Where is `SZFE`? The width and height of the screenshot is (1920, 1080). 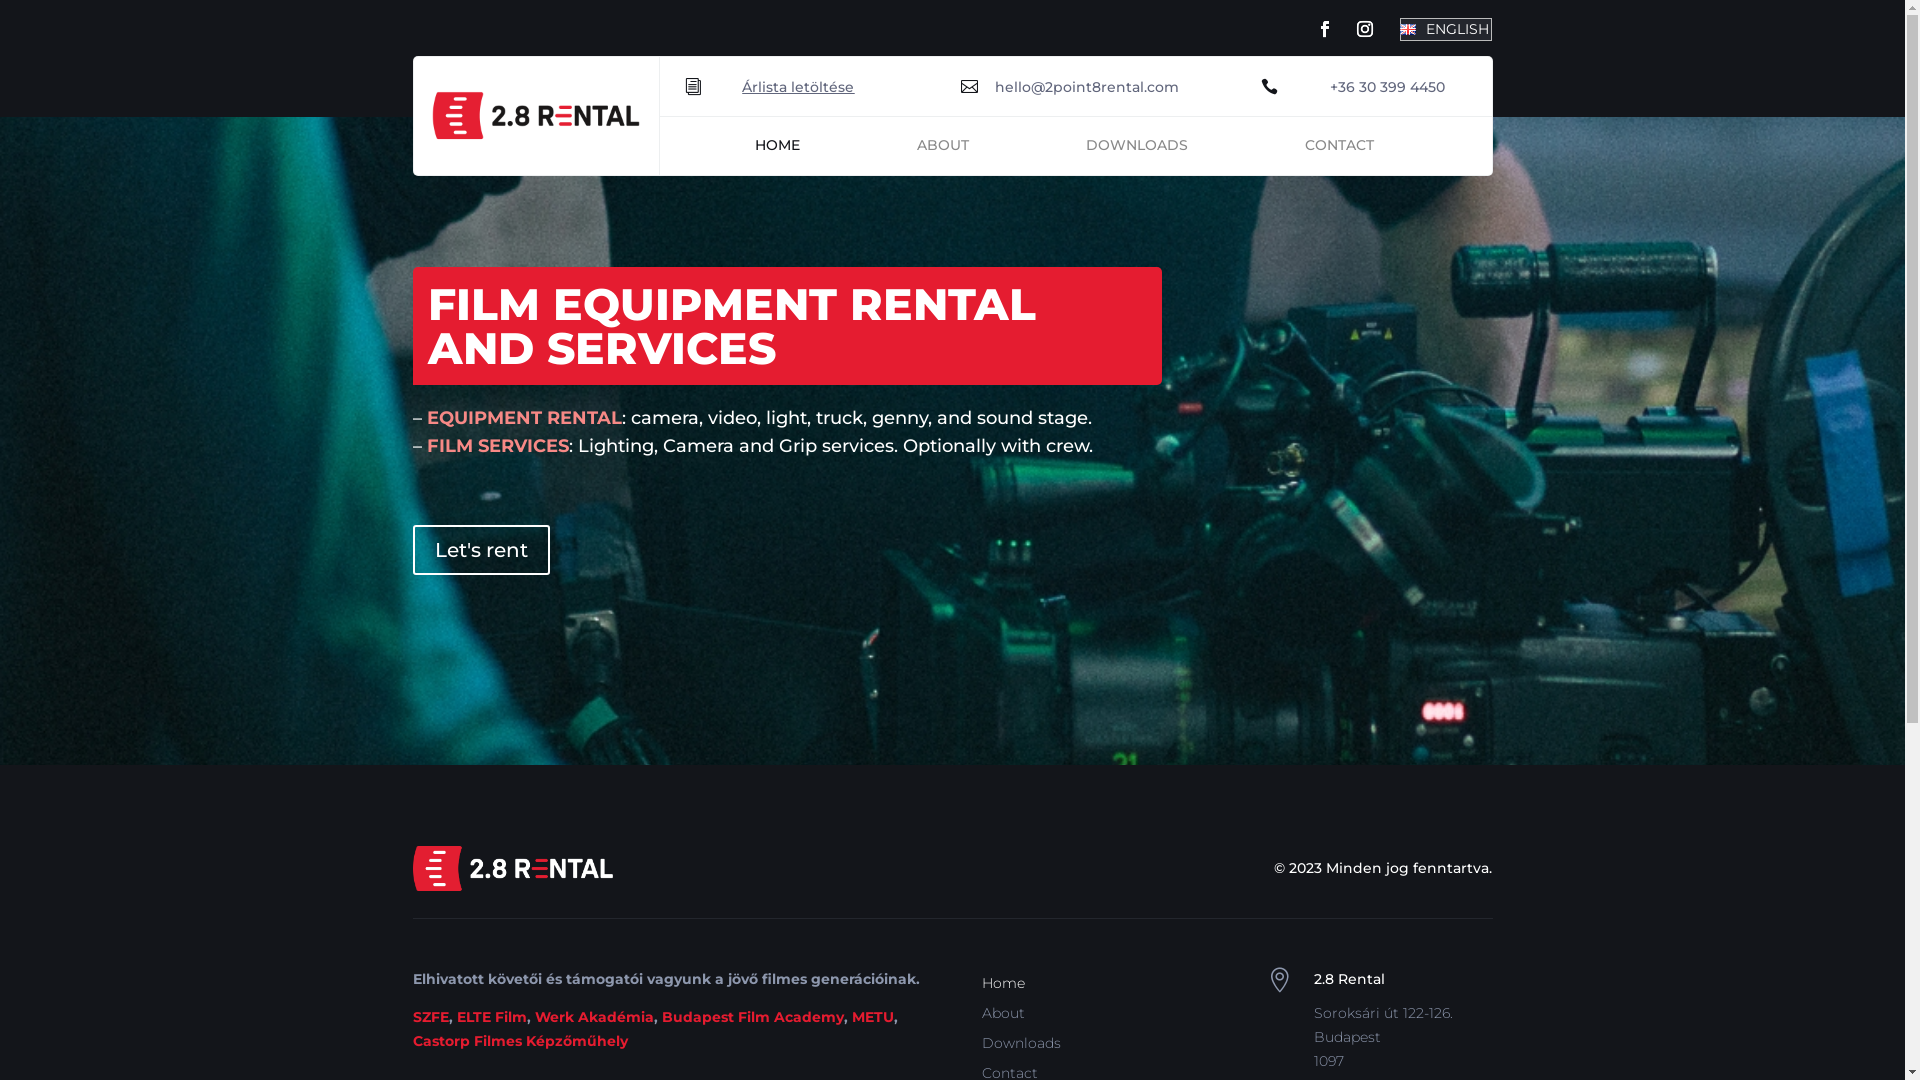 SZFE is located at coordinates (430, 1017).